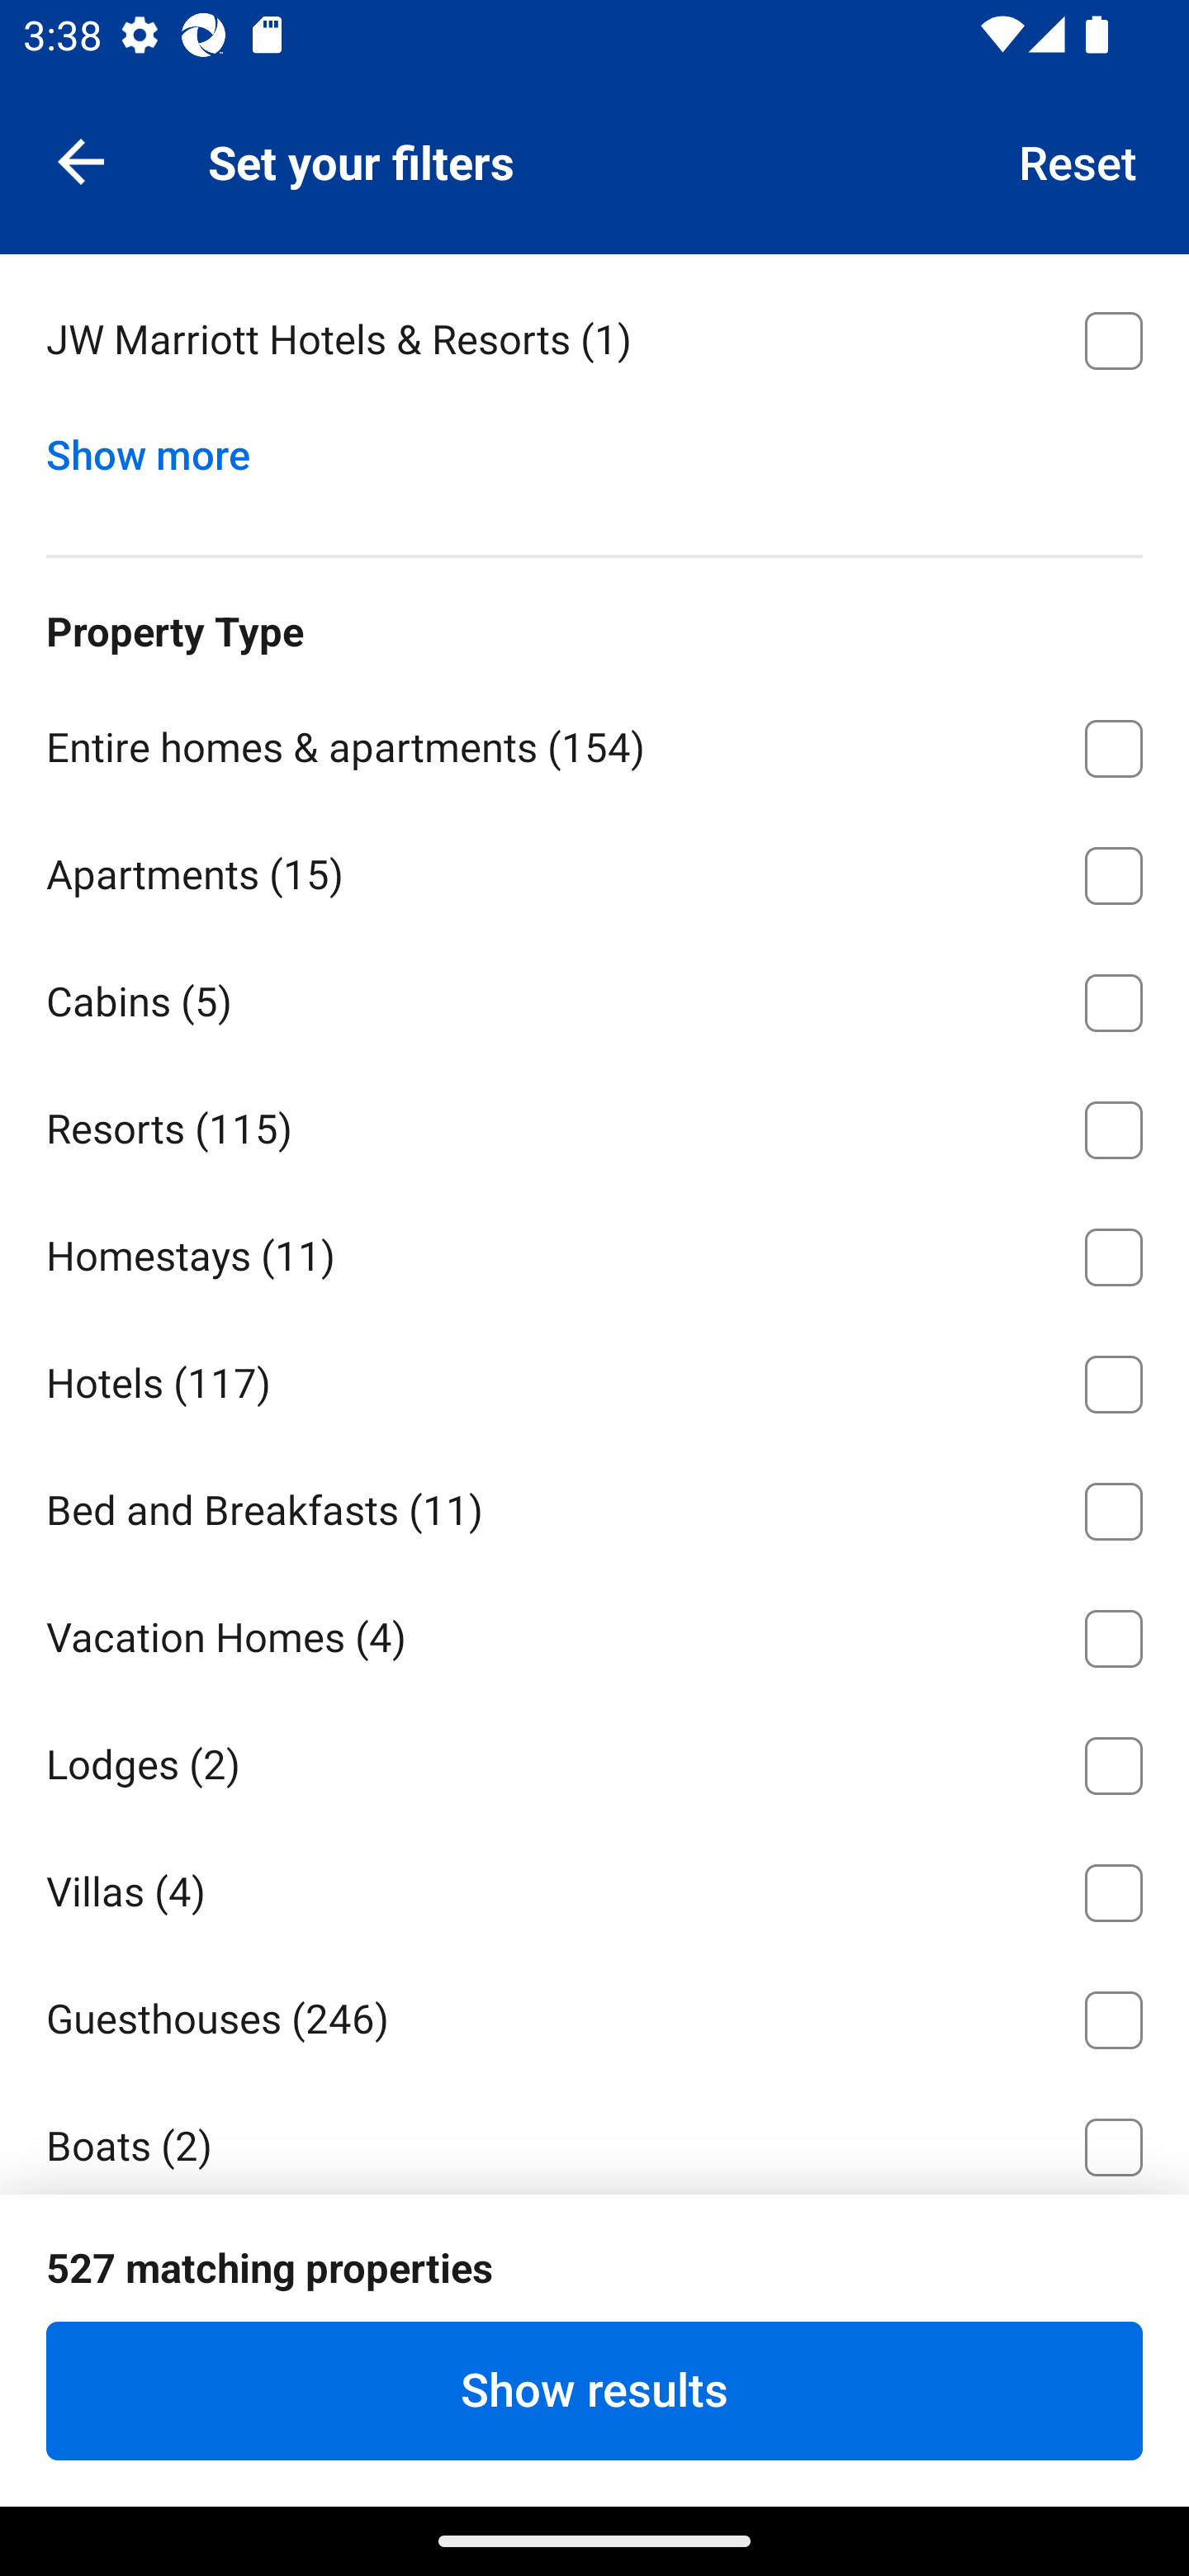 This screenshot has height=2576, width=1189. What do you see at coordinates (594, 1760) in the screenshot?
I see `Lodges ⁦(2)` at bounding box center [594, 1760].